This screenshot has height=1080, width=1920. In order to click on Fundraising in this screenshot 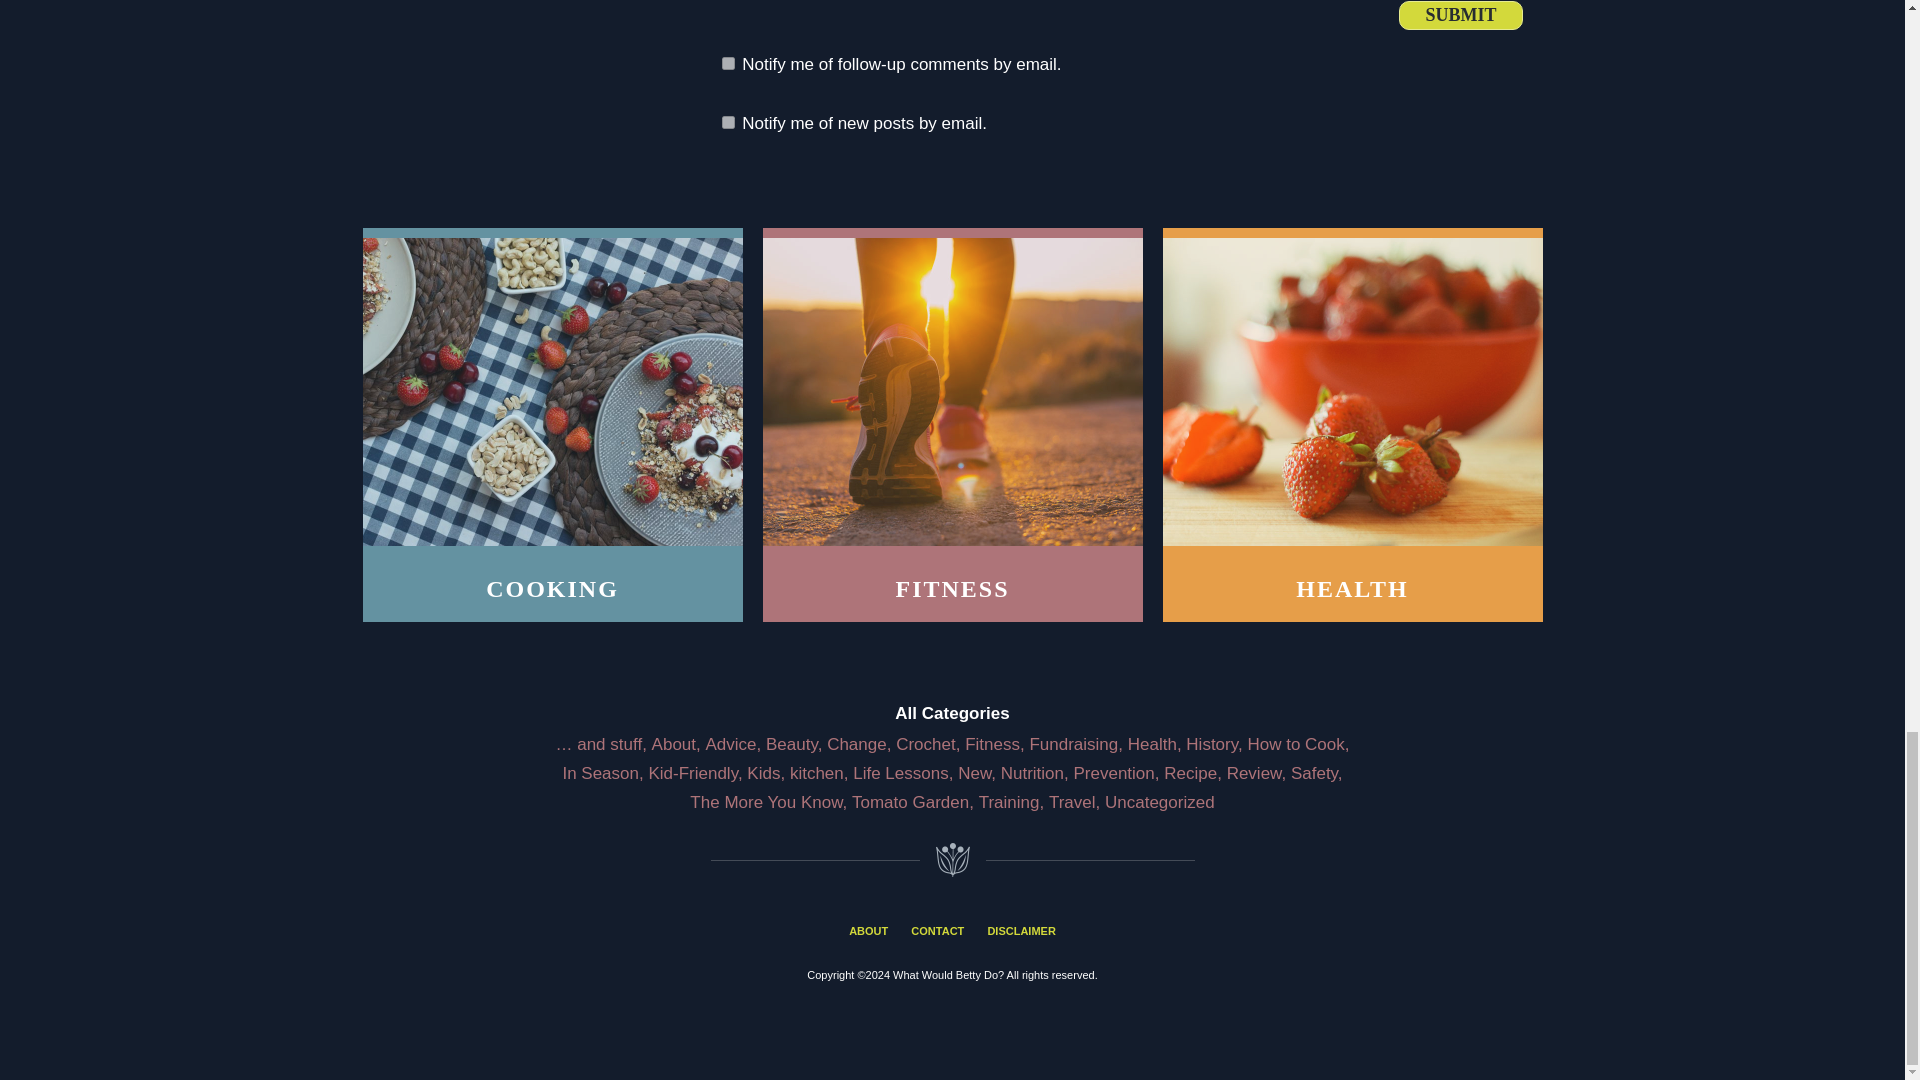, I will do `click(1073, 744)`.